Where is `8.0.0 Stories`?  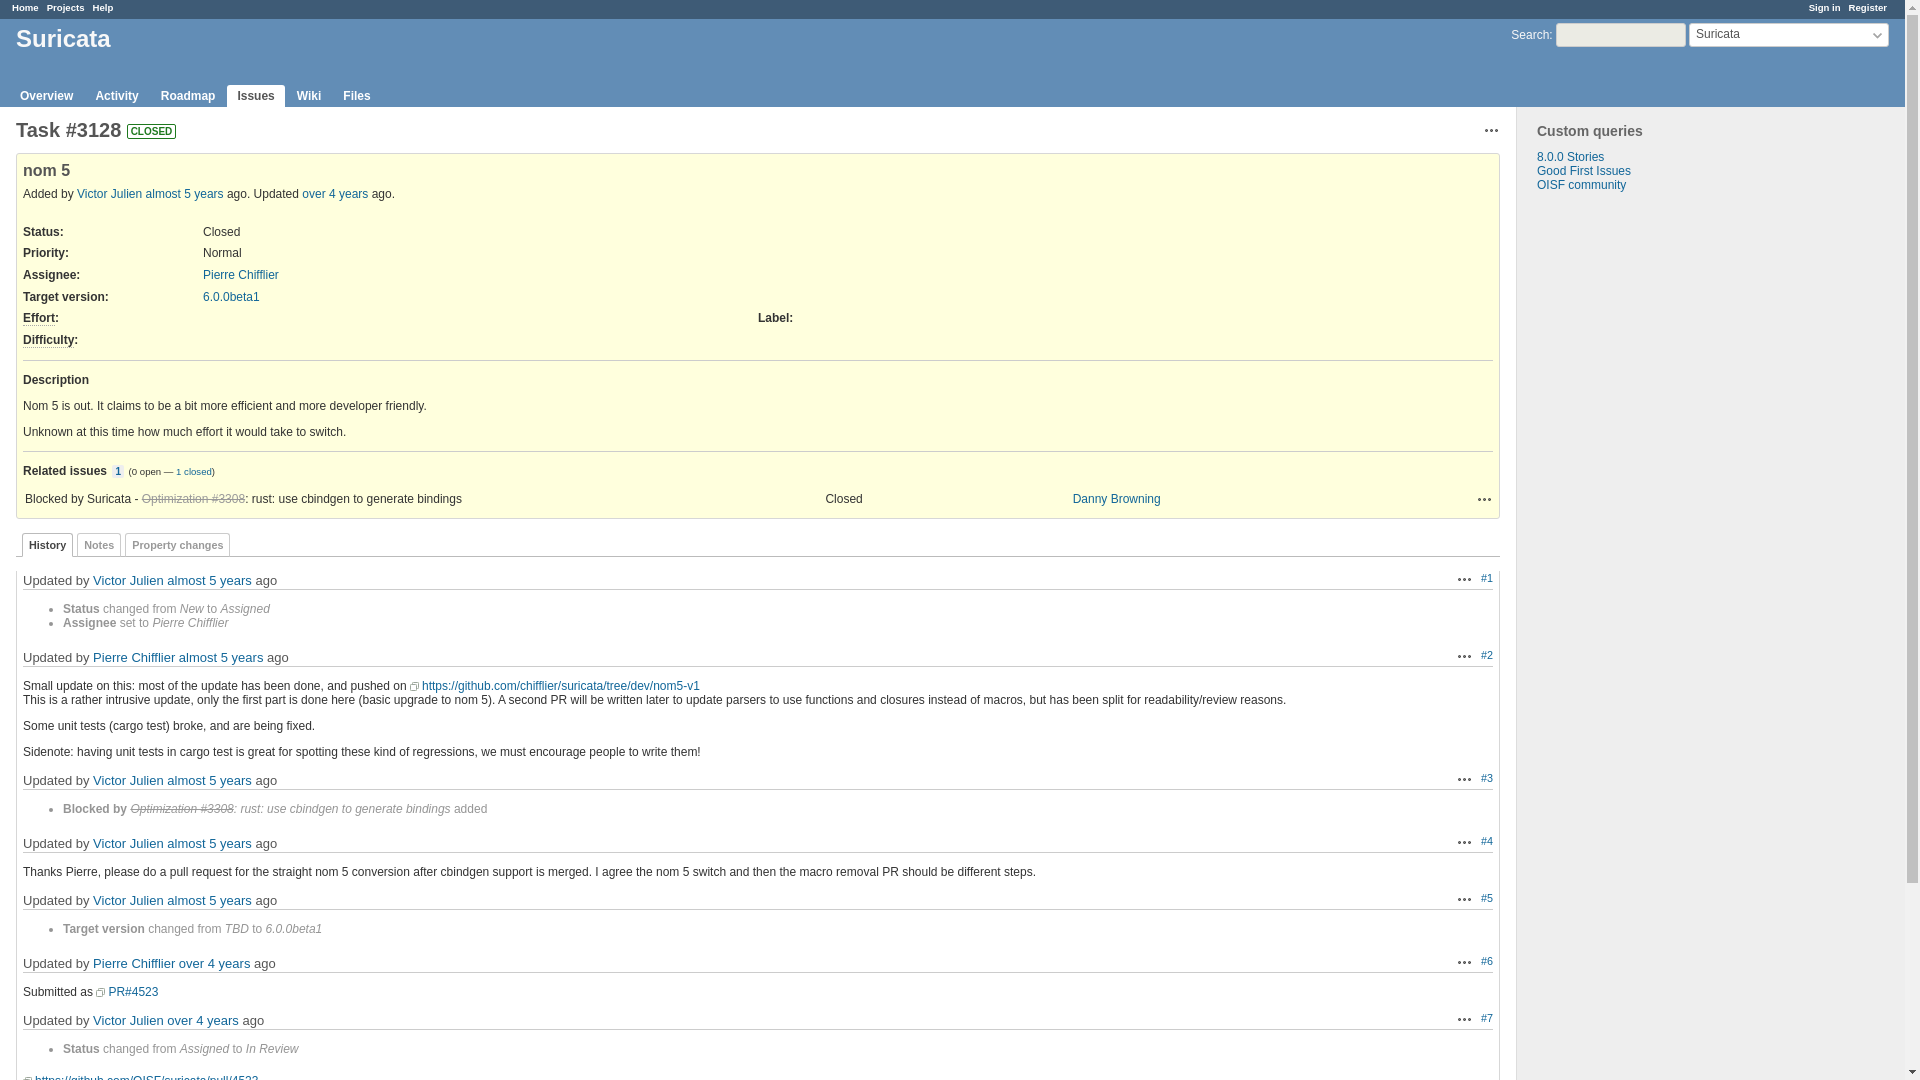
8.0.0 Stories is located at coordinates (1570, 157).